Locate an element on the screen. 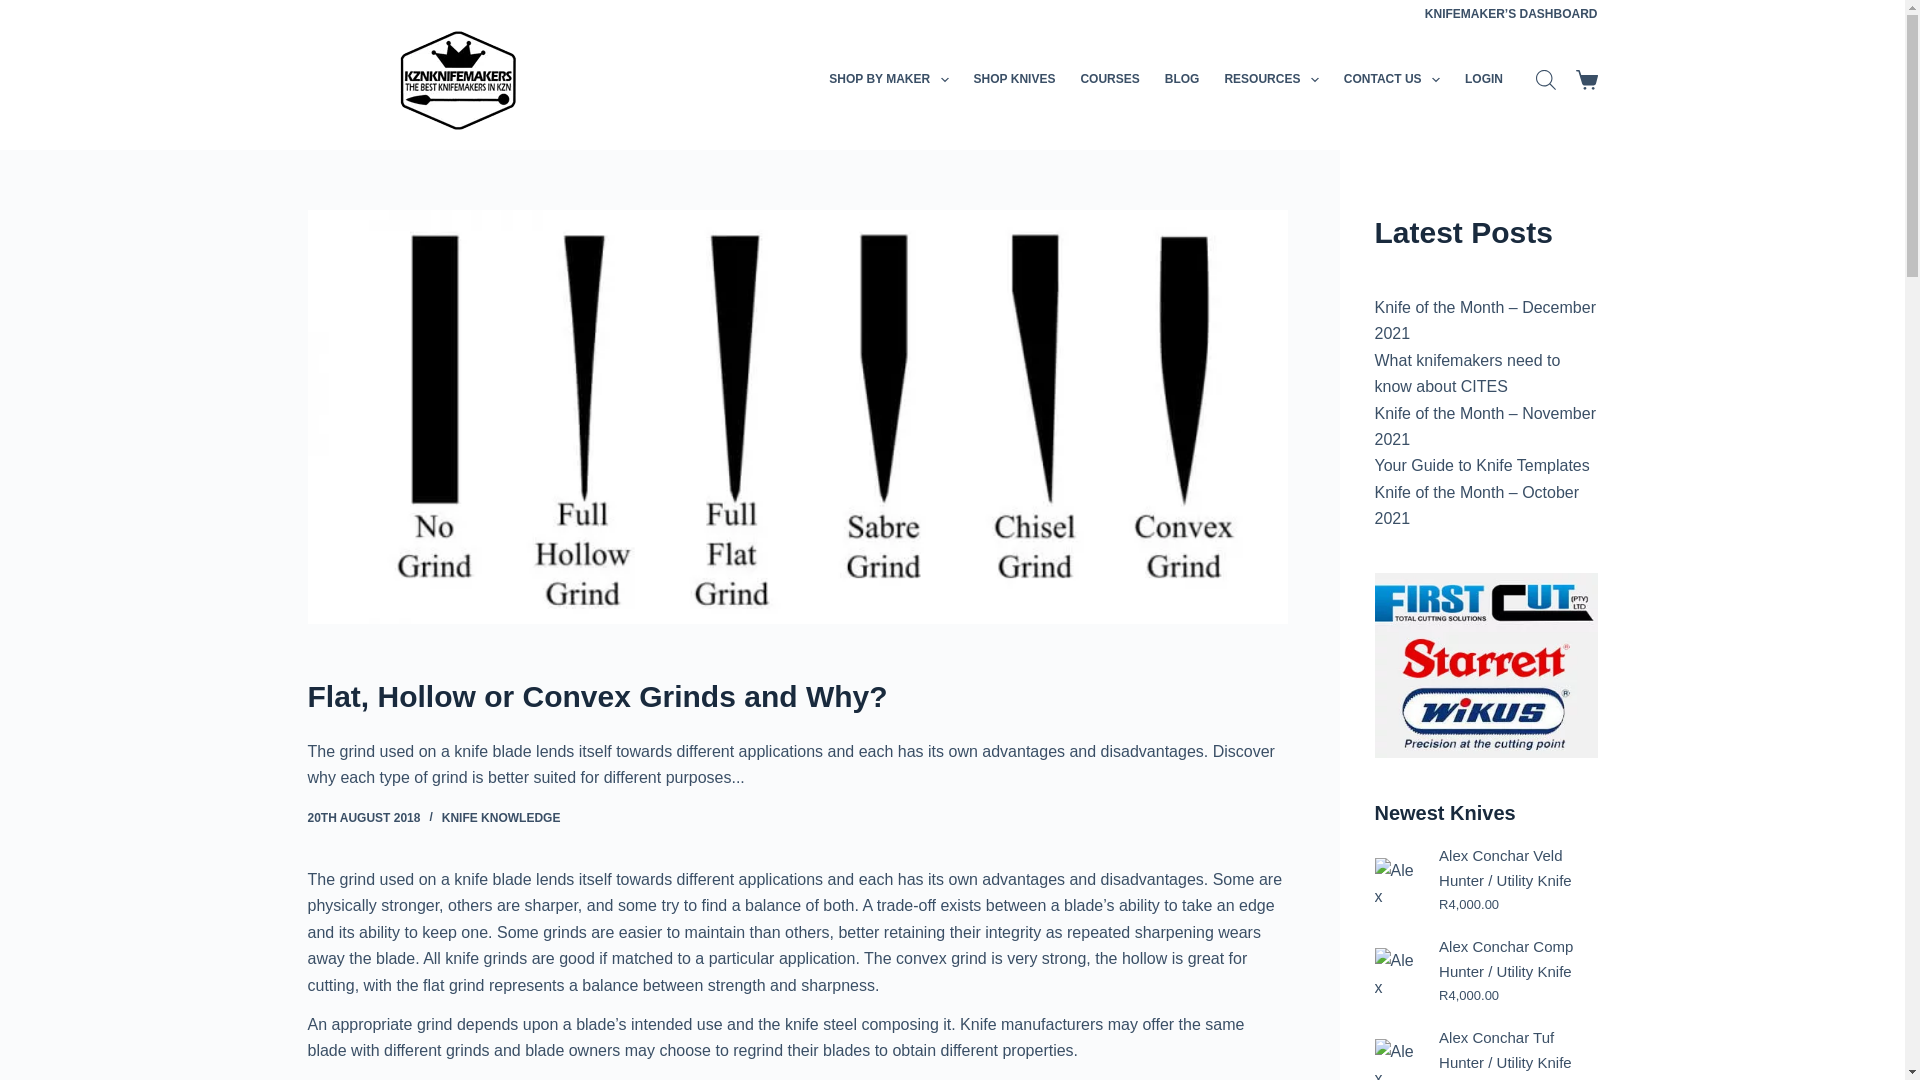 The height and width of the screenshot is (1080, 1920). SHOP BY MAKER is located at coordinates (889, 80).